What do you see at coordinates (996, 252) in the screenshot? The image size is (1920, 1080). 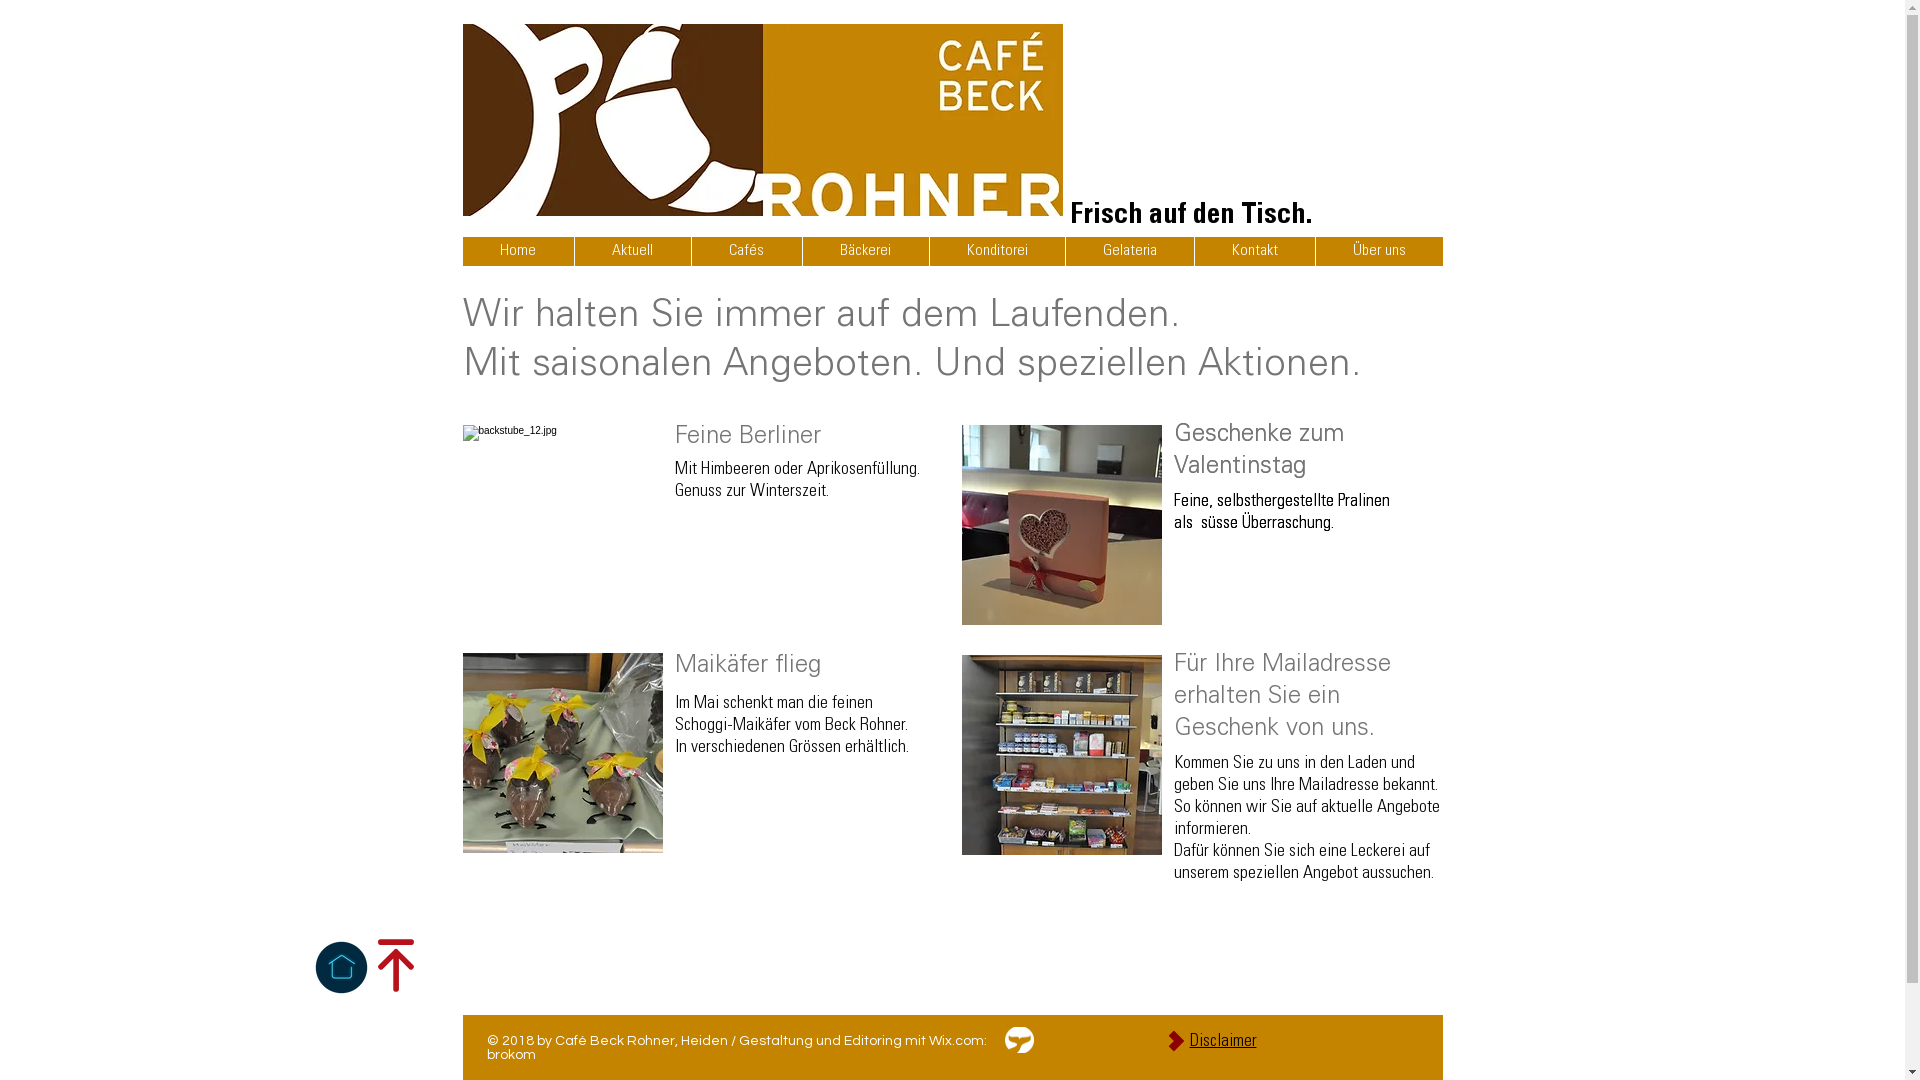 I see `Konditorei` at bounding box center [996, 252].